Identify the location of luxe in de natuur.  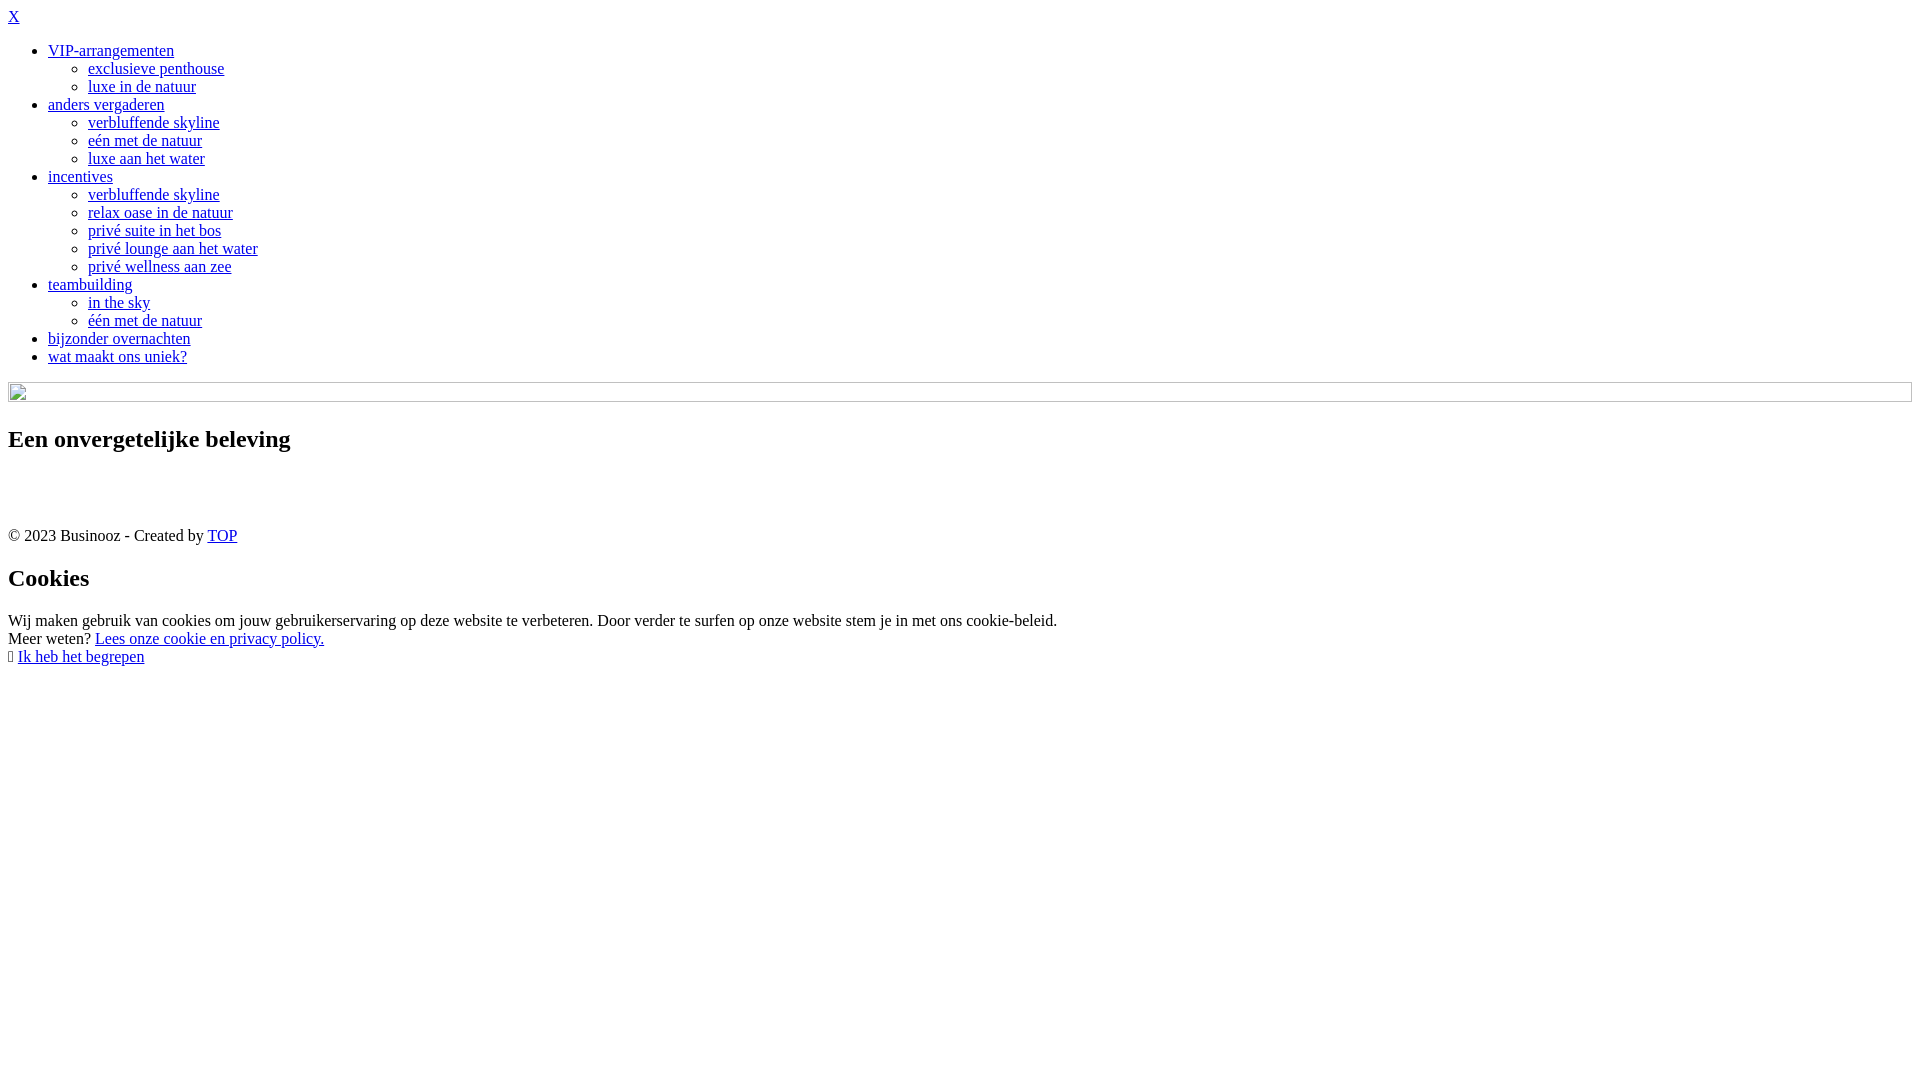
(142, 86).